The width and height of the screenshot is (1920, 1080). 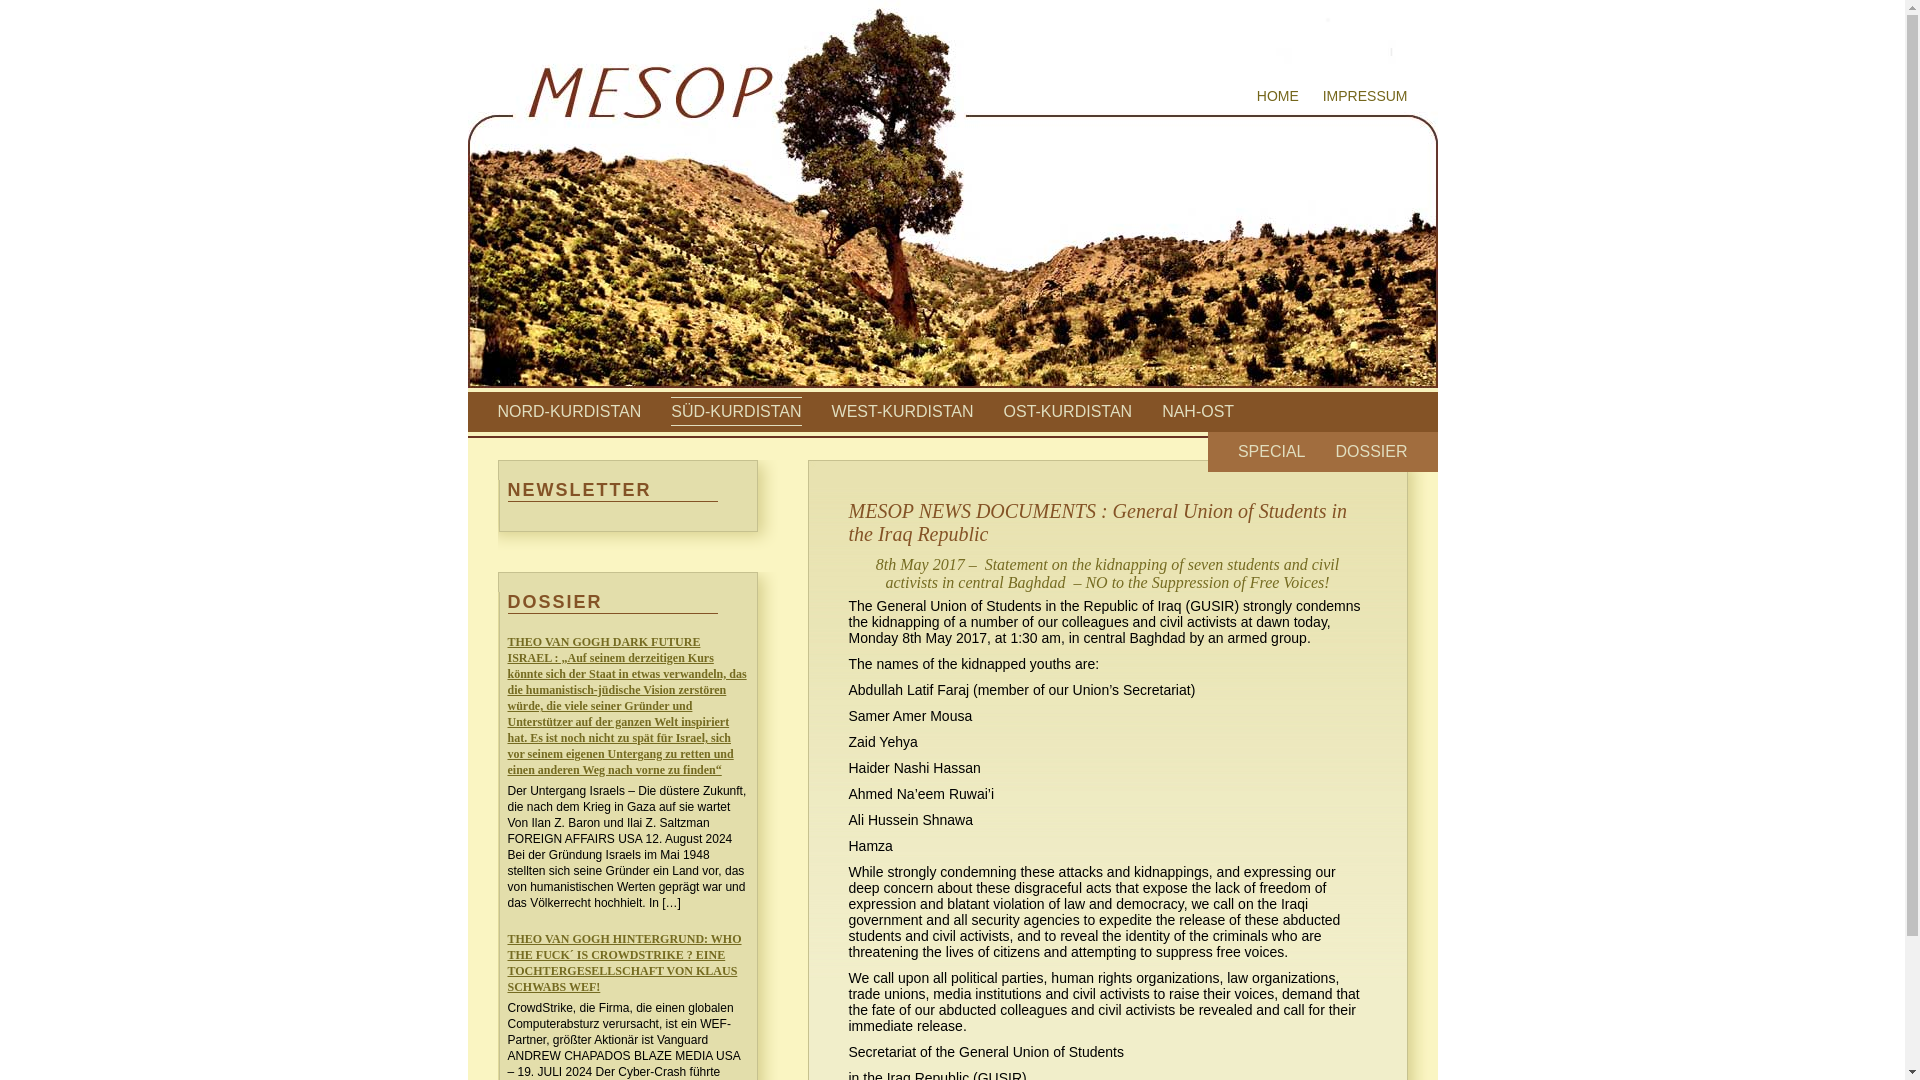 What do you see at coordinates (1364, 95) in the screenshot?
I see `IMPRESSUM` at bounding box center [1364, 95].